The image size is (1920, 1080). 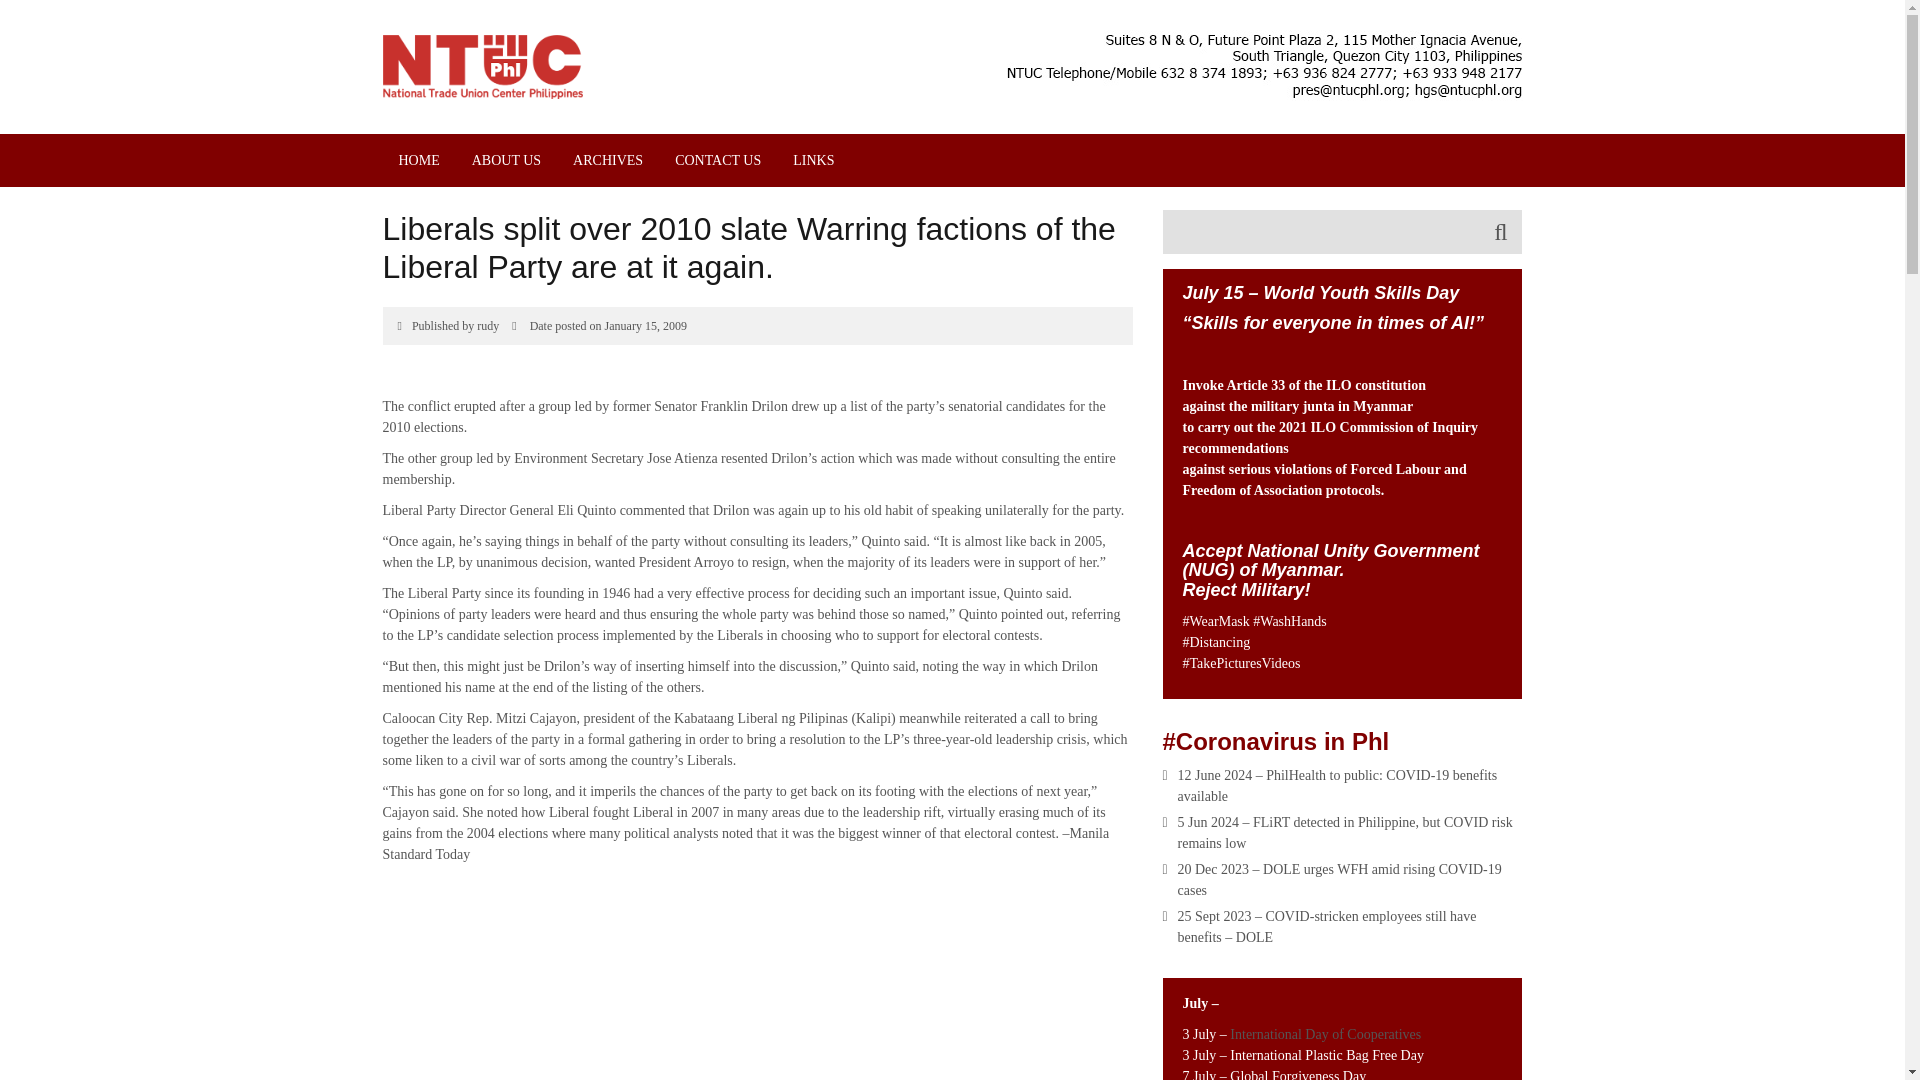 I want to click on International Day of Cooperatives , so click(x=1327, y=1034).